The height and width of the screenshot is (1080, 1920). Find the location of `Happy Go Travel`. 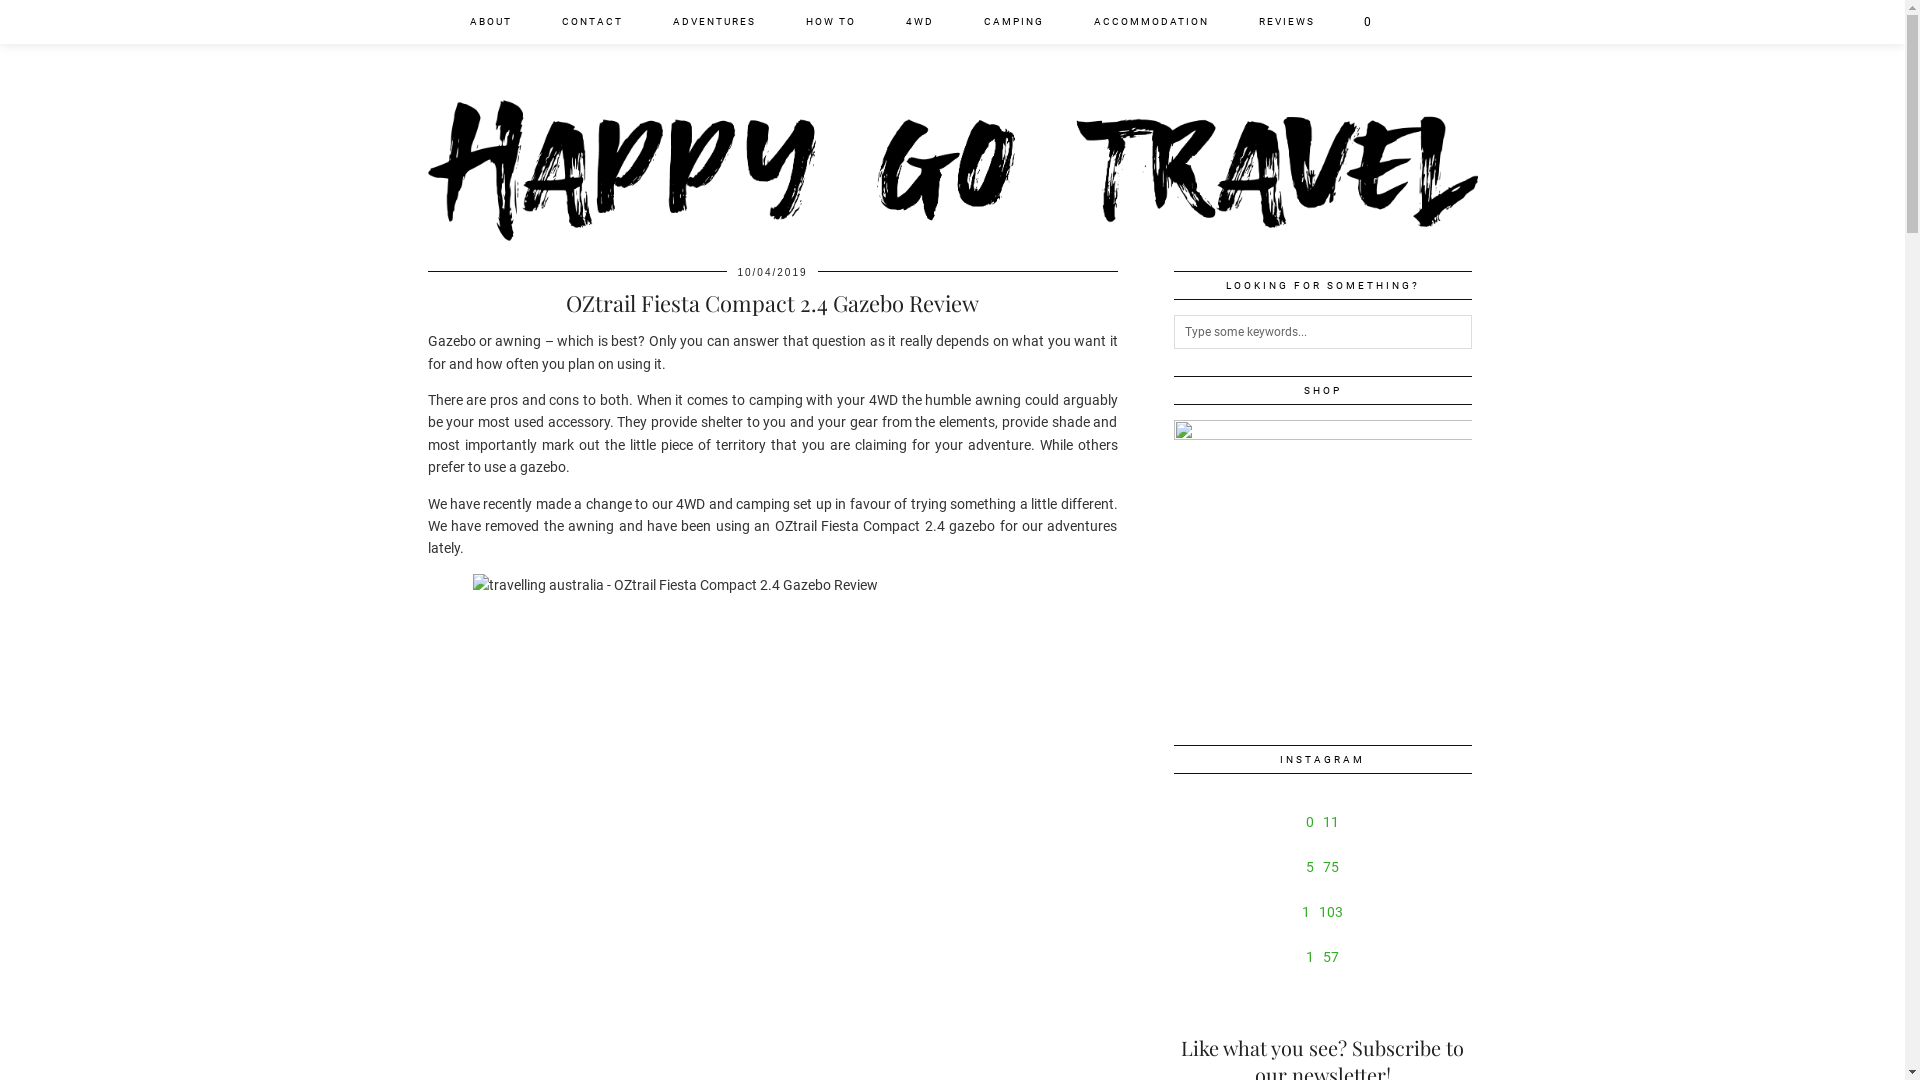

Happy Go Travel is located at coordinates (953, 120).